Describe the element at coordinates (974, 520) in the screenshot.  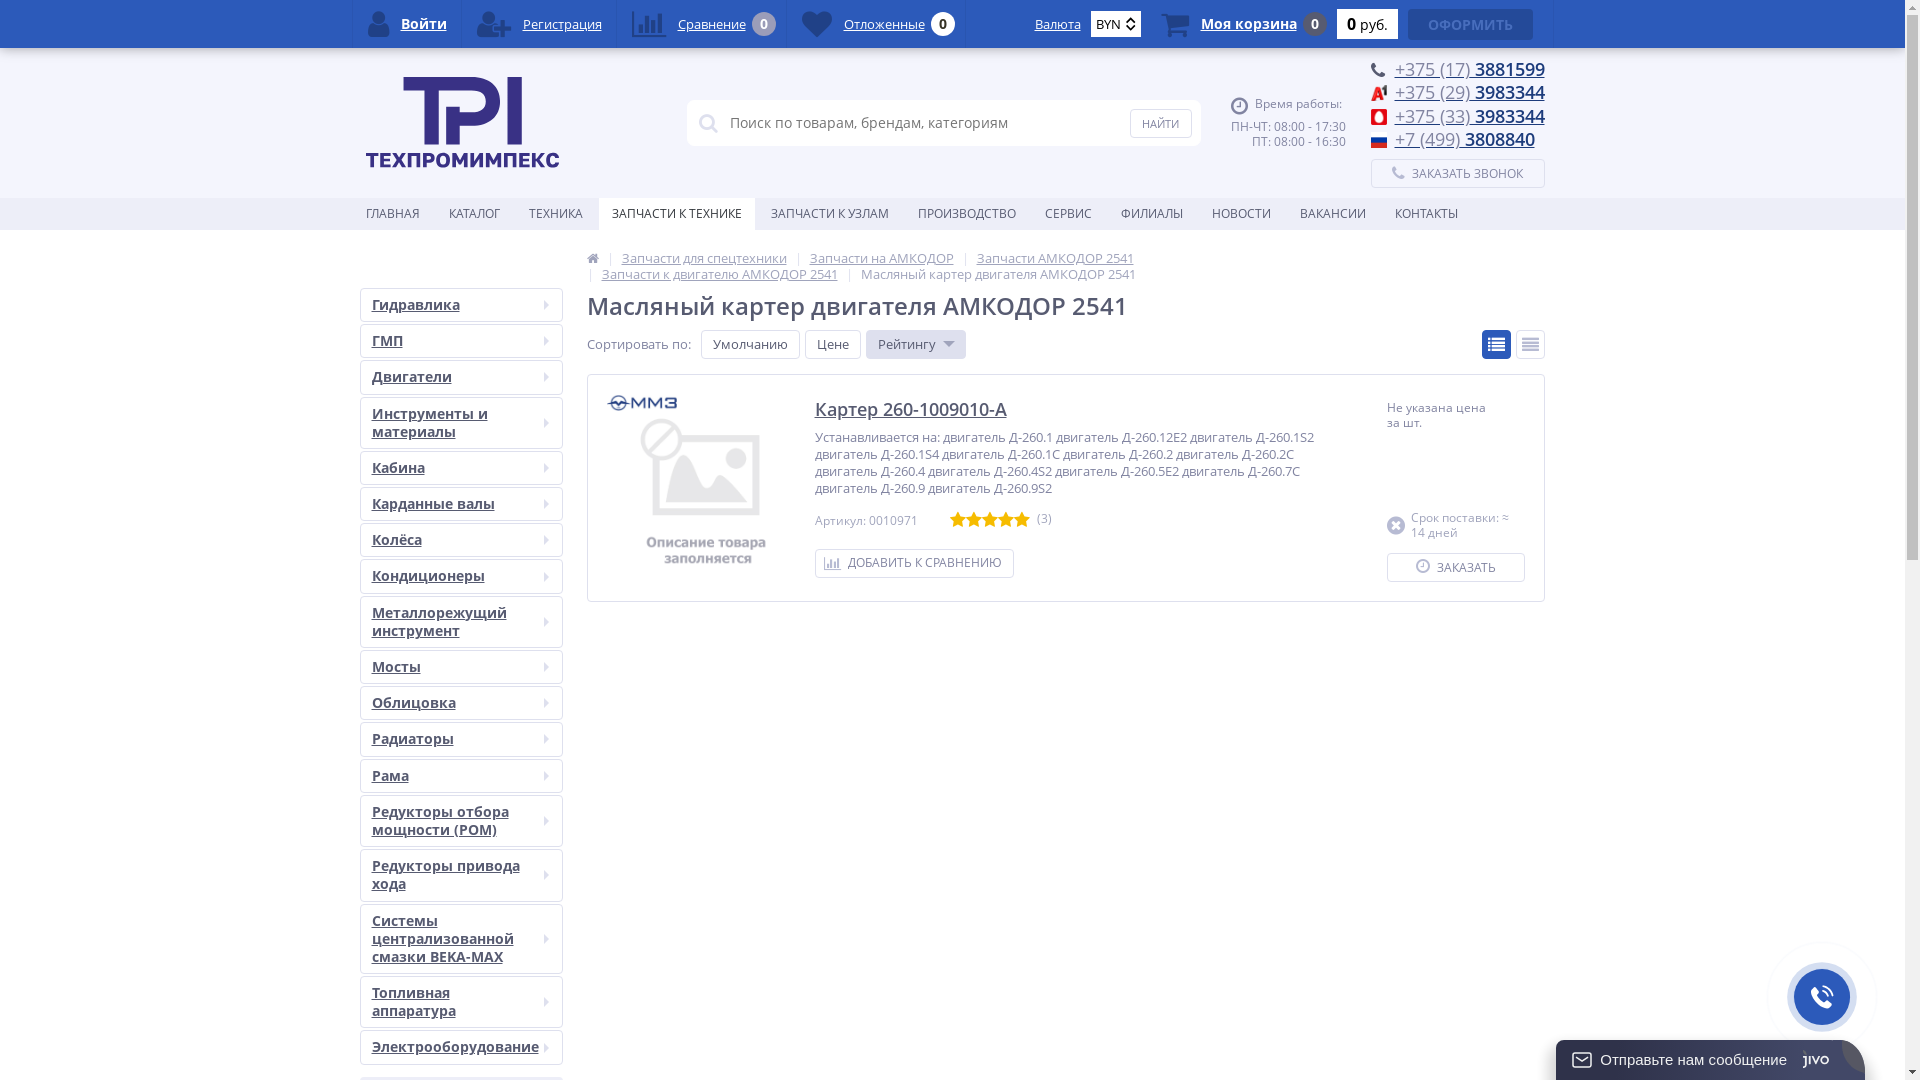
I see `2` at that location.